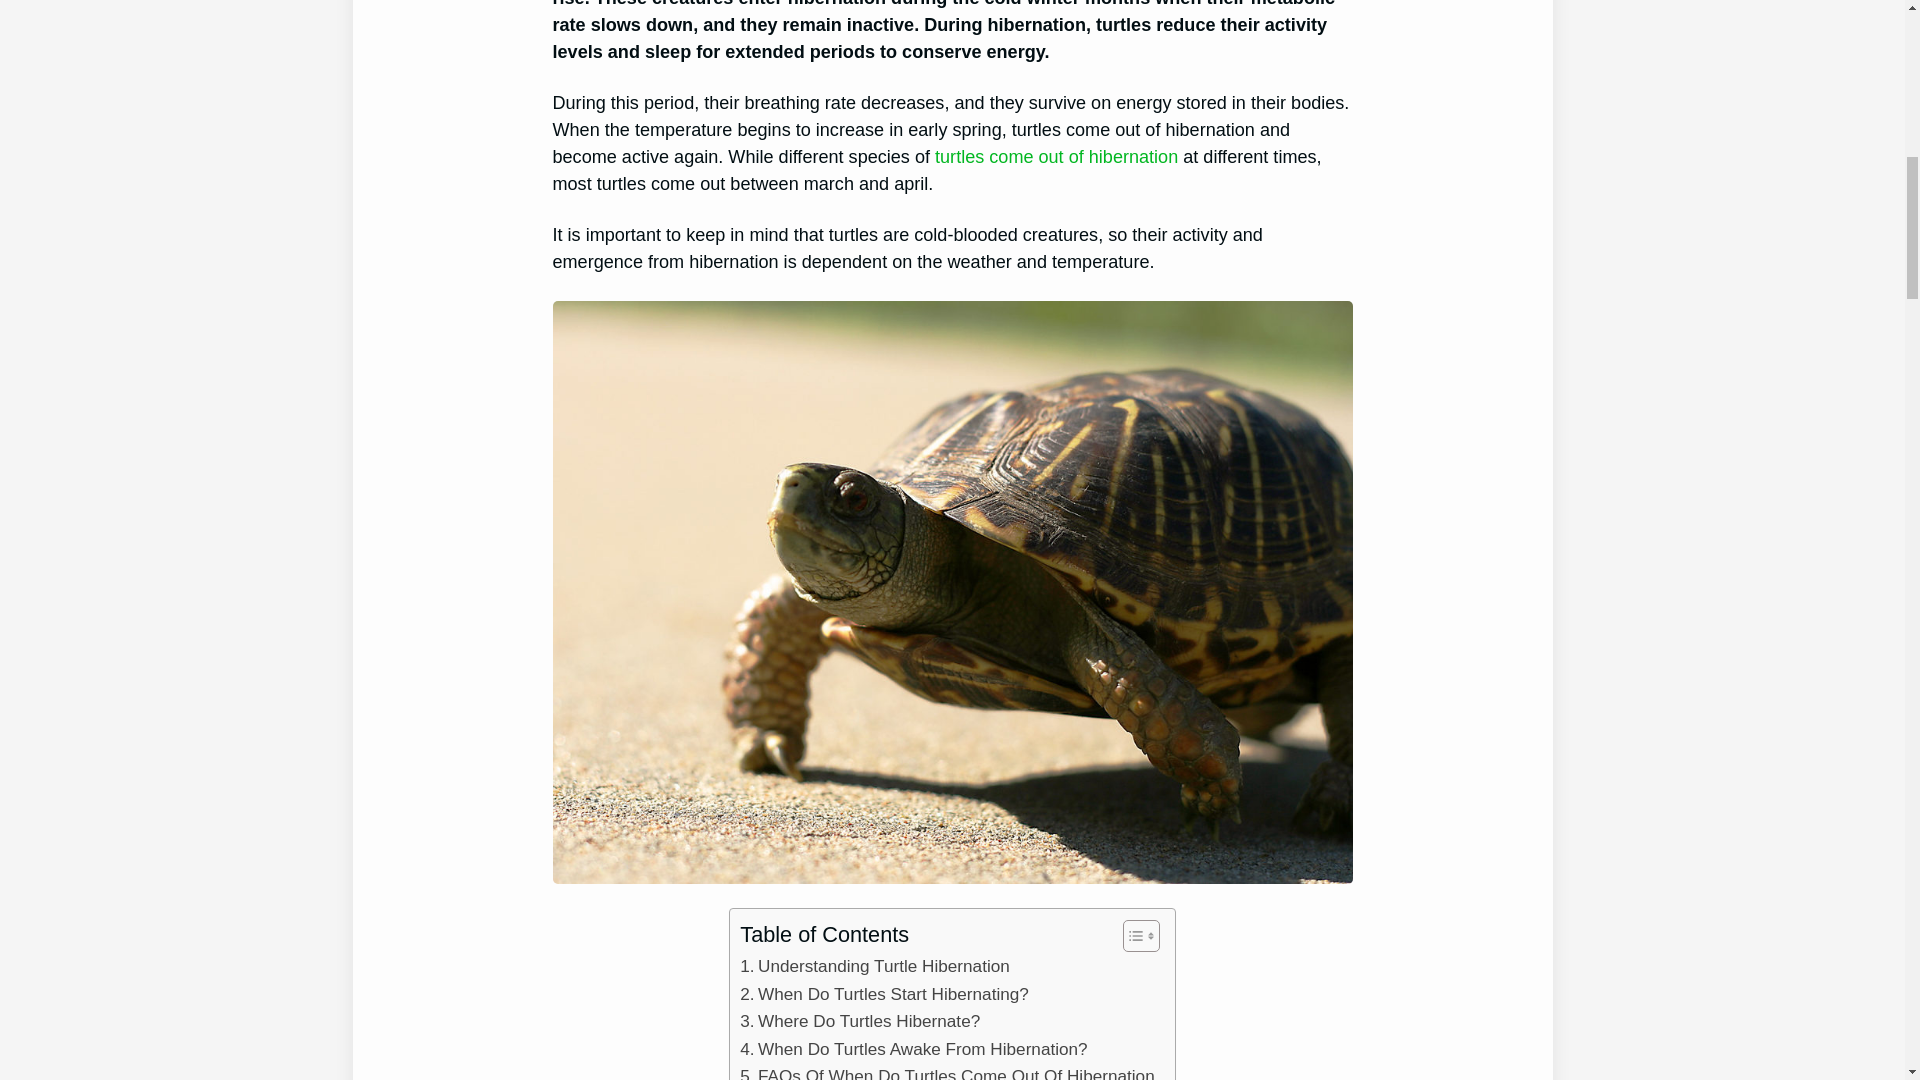 Image resolution: width=1920 pixels, height=1080 pixels. I want to click on When Do Turtles Awake From Hibernation?, so click(912, 1048).